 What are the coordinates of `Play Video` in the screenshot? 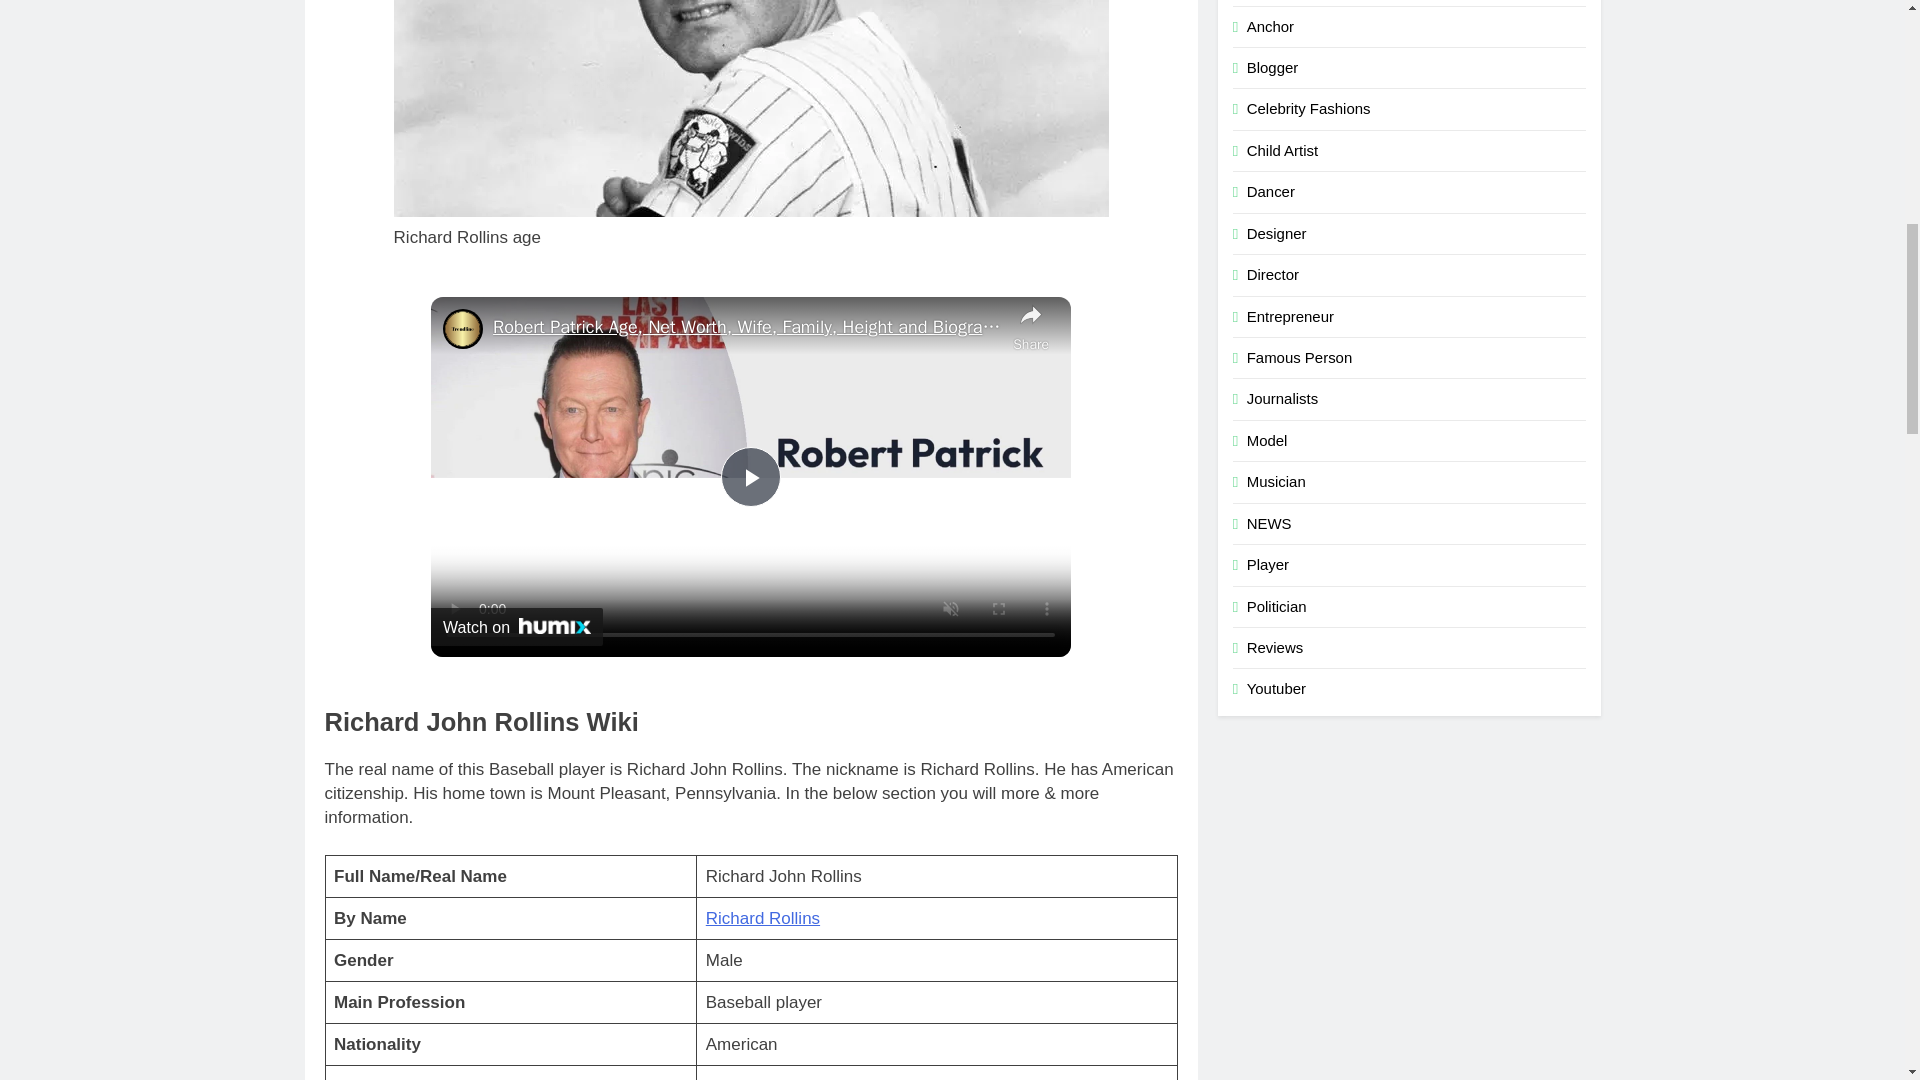 It's located at (751, 476).